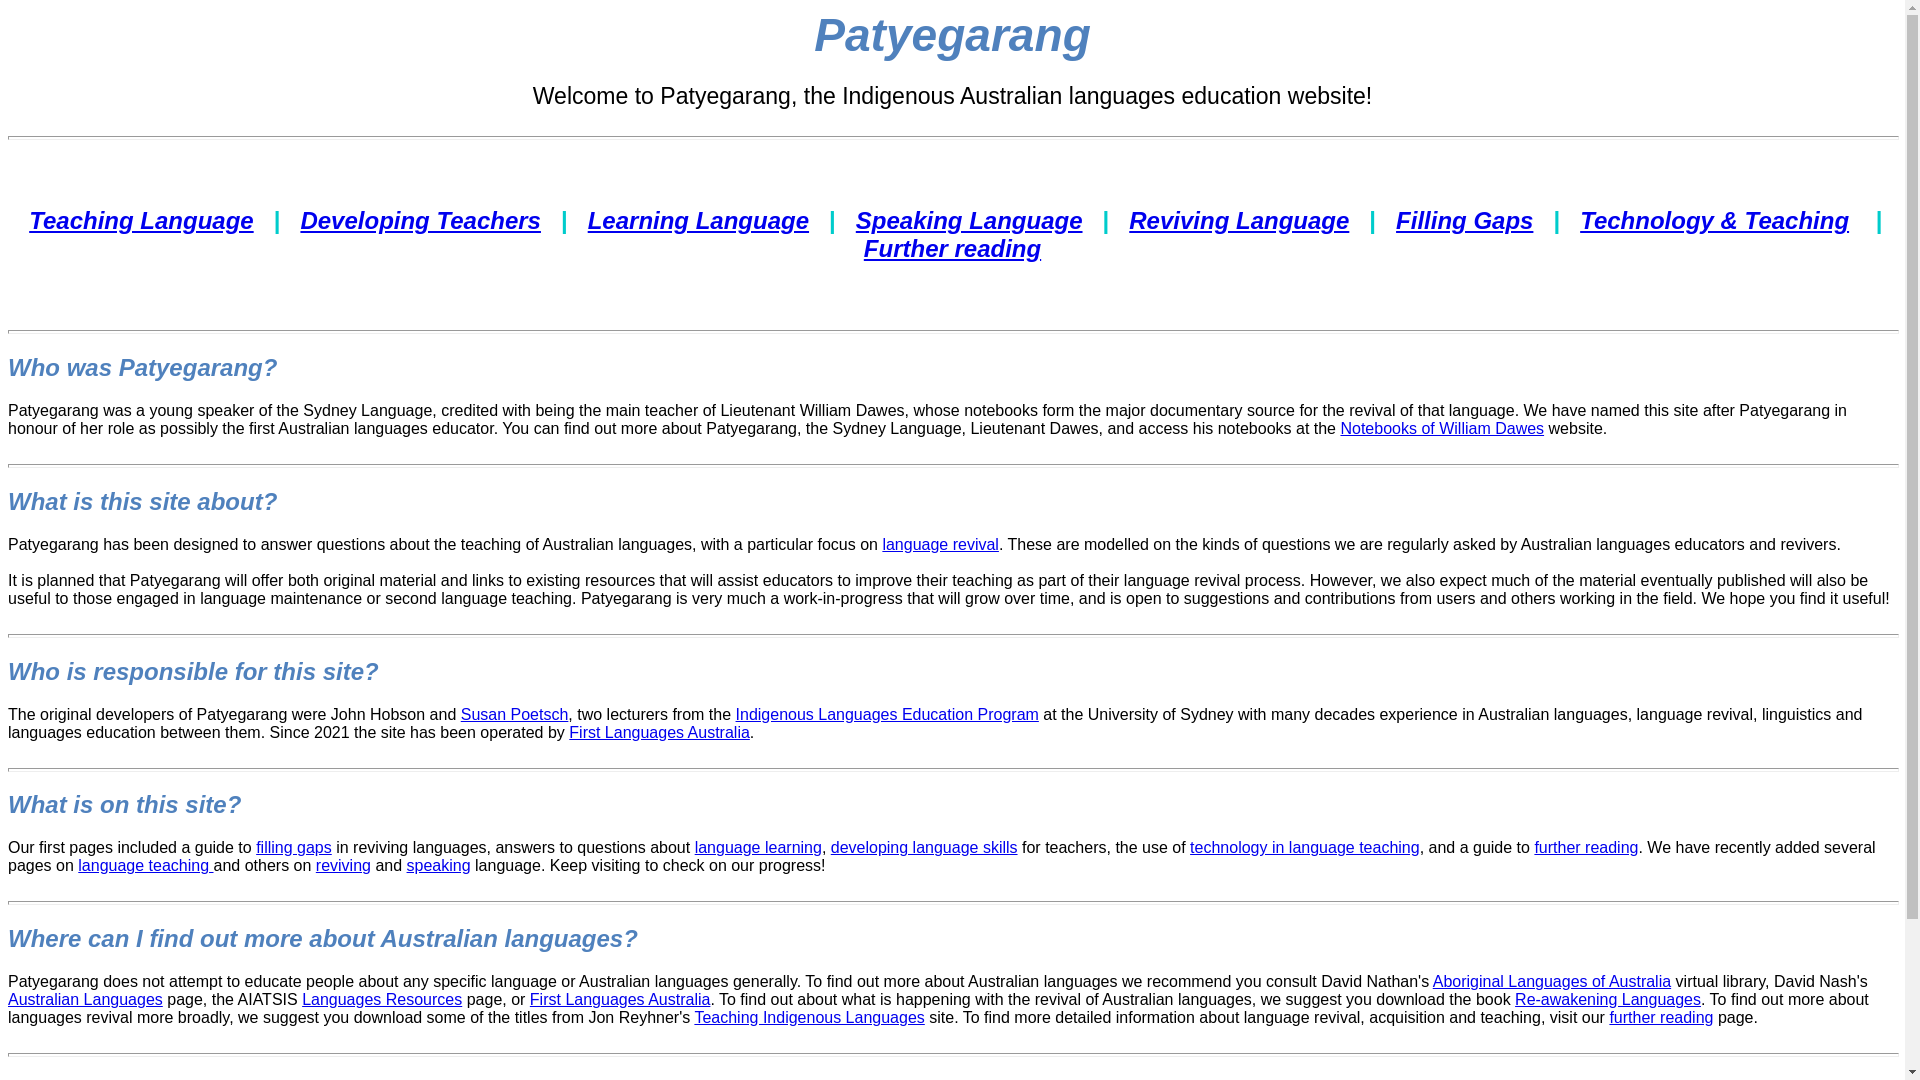 The height and width of the screenshot is (1080, 1920). What do you see at coordinates (758, 848) in the screenshot?
I see `language learning` at bounding box center [758, 848].